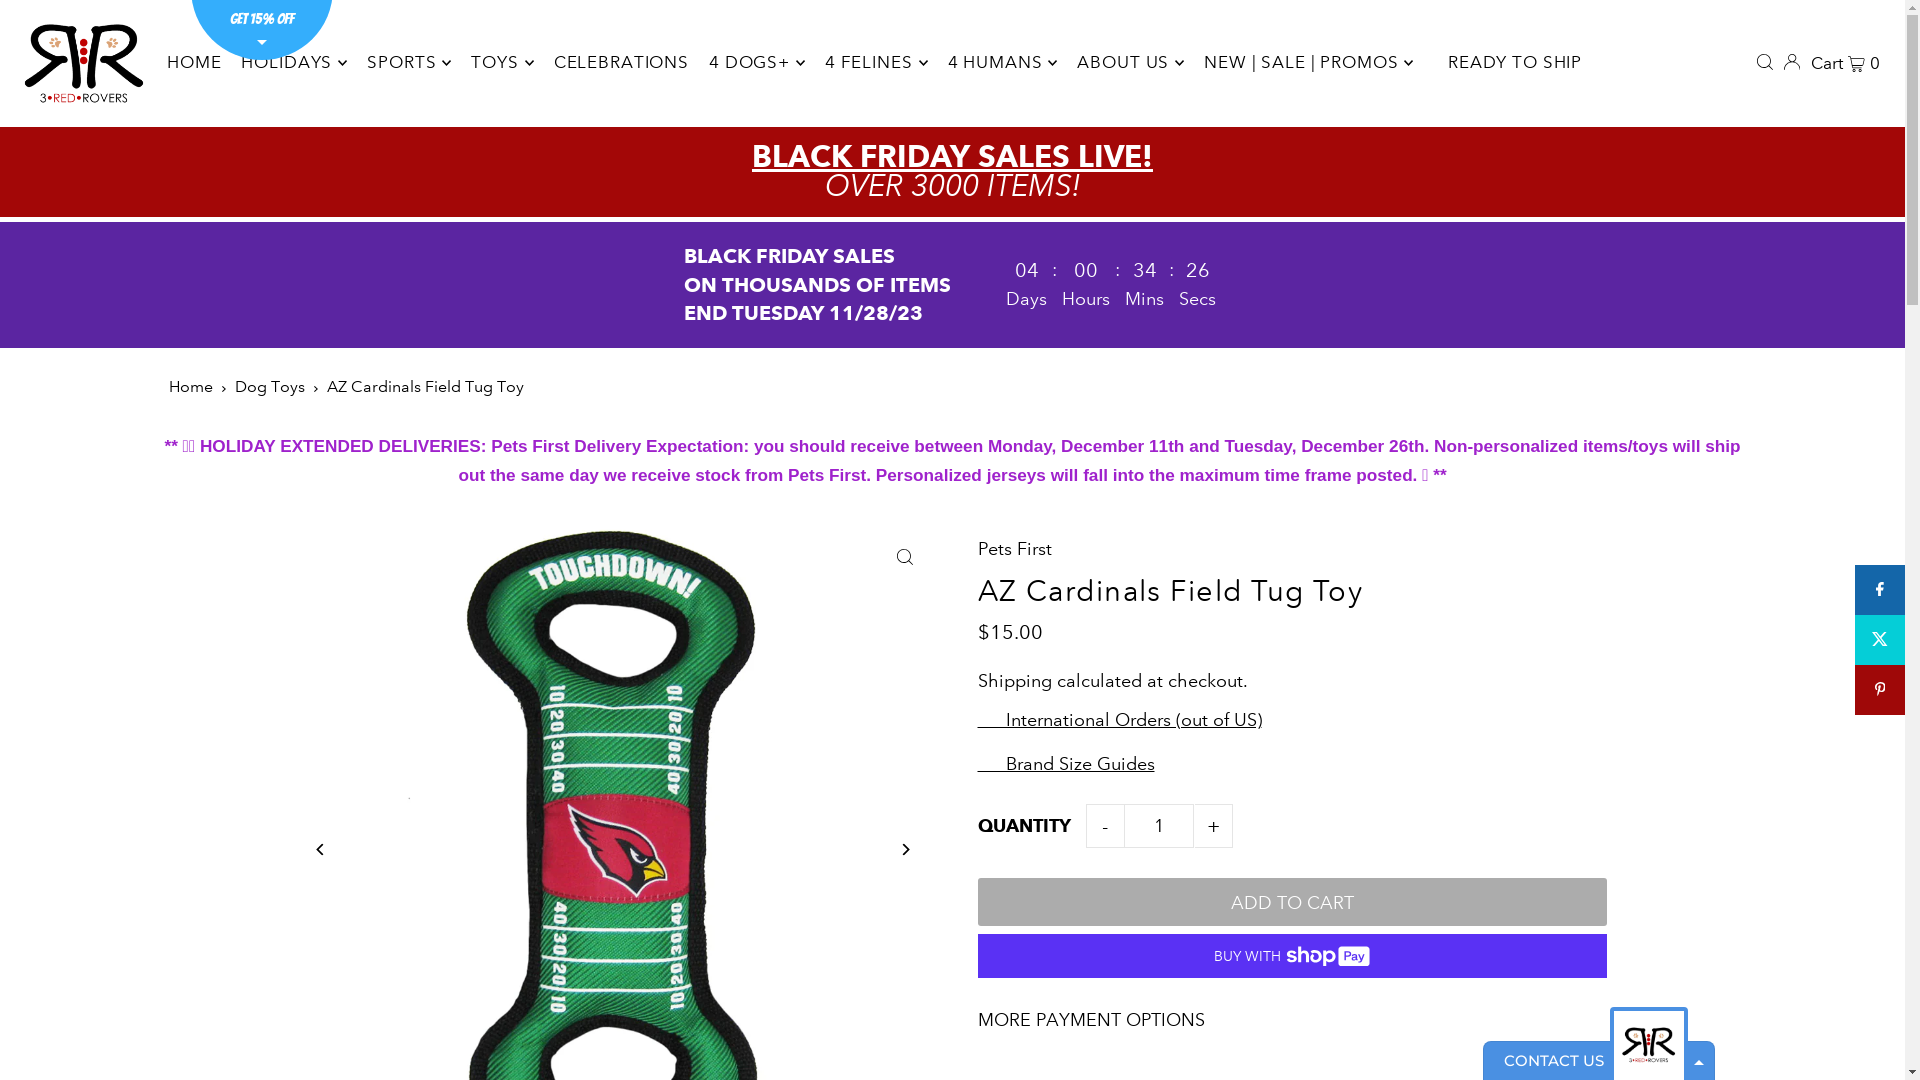 The width and height of the screenshot is (1920, 1080). What do you see at coordinates (1292, 1020) in the screenshot?
I see `MORE PAYMENT OPTIONS` at bounding box center [1292, 1020].